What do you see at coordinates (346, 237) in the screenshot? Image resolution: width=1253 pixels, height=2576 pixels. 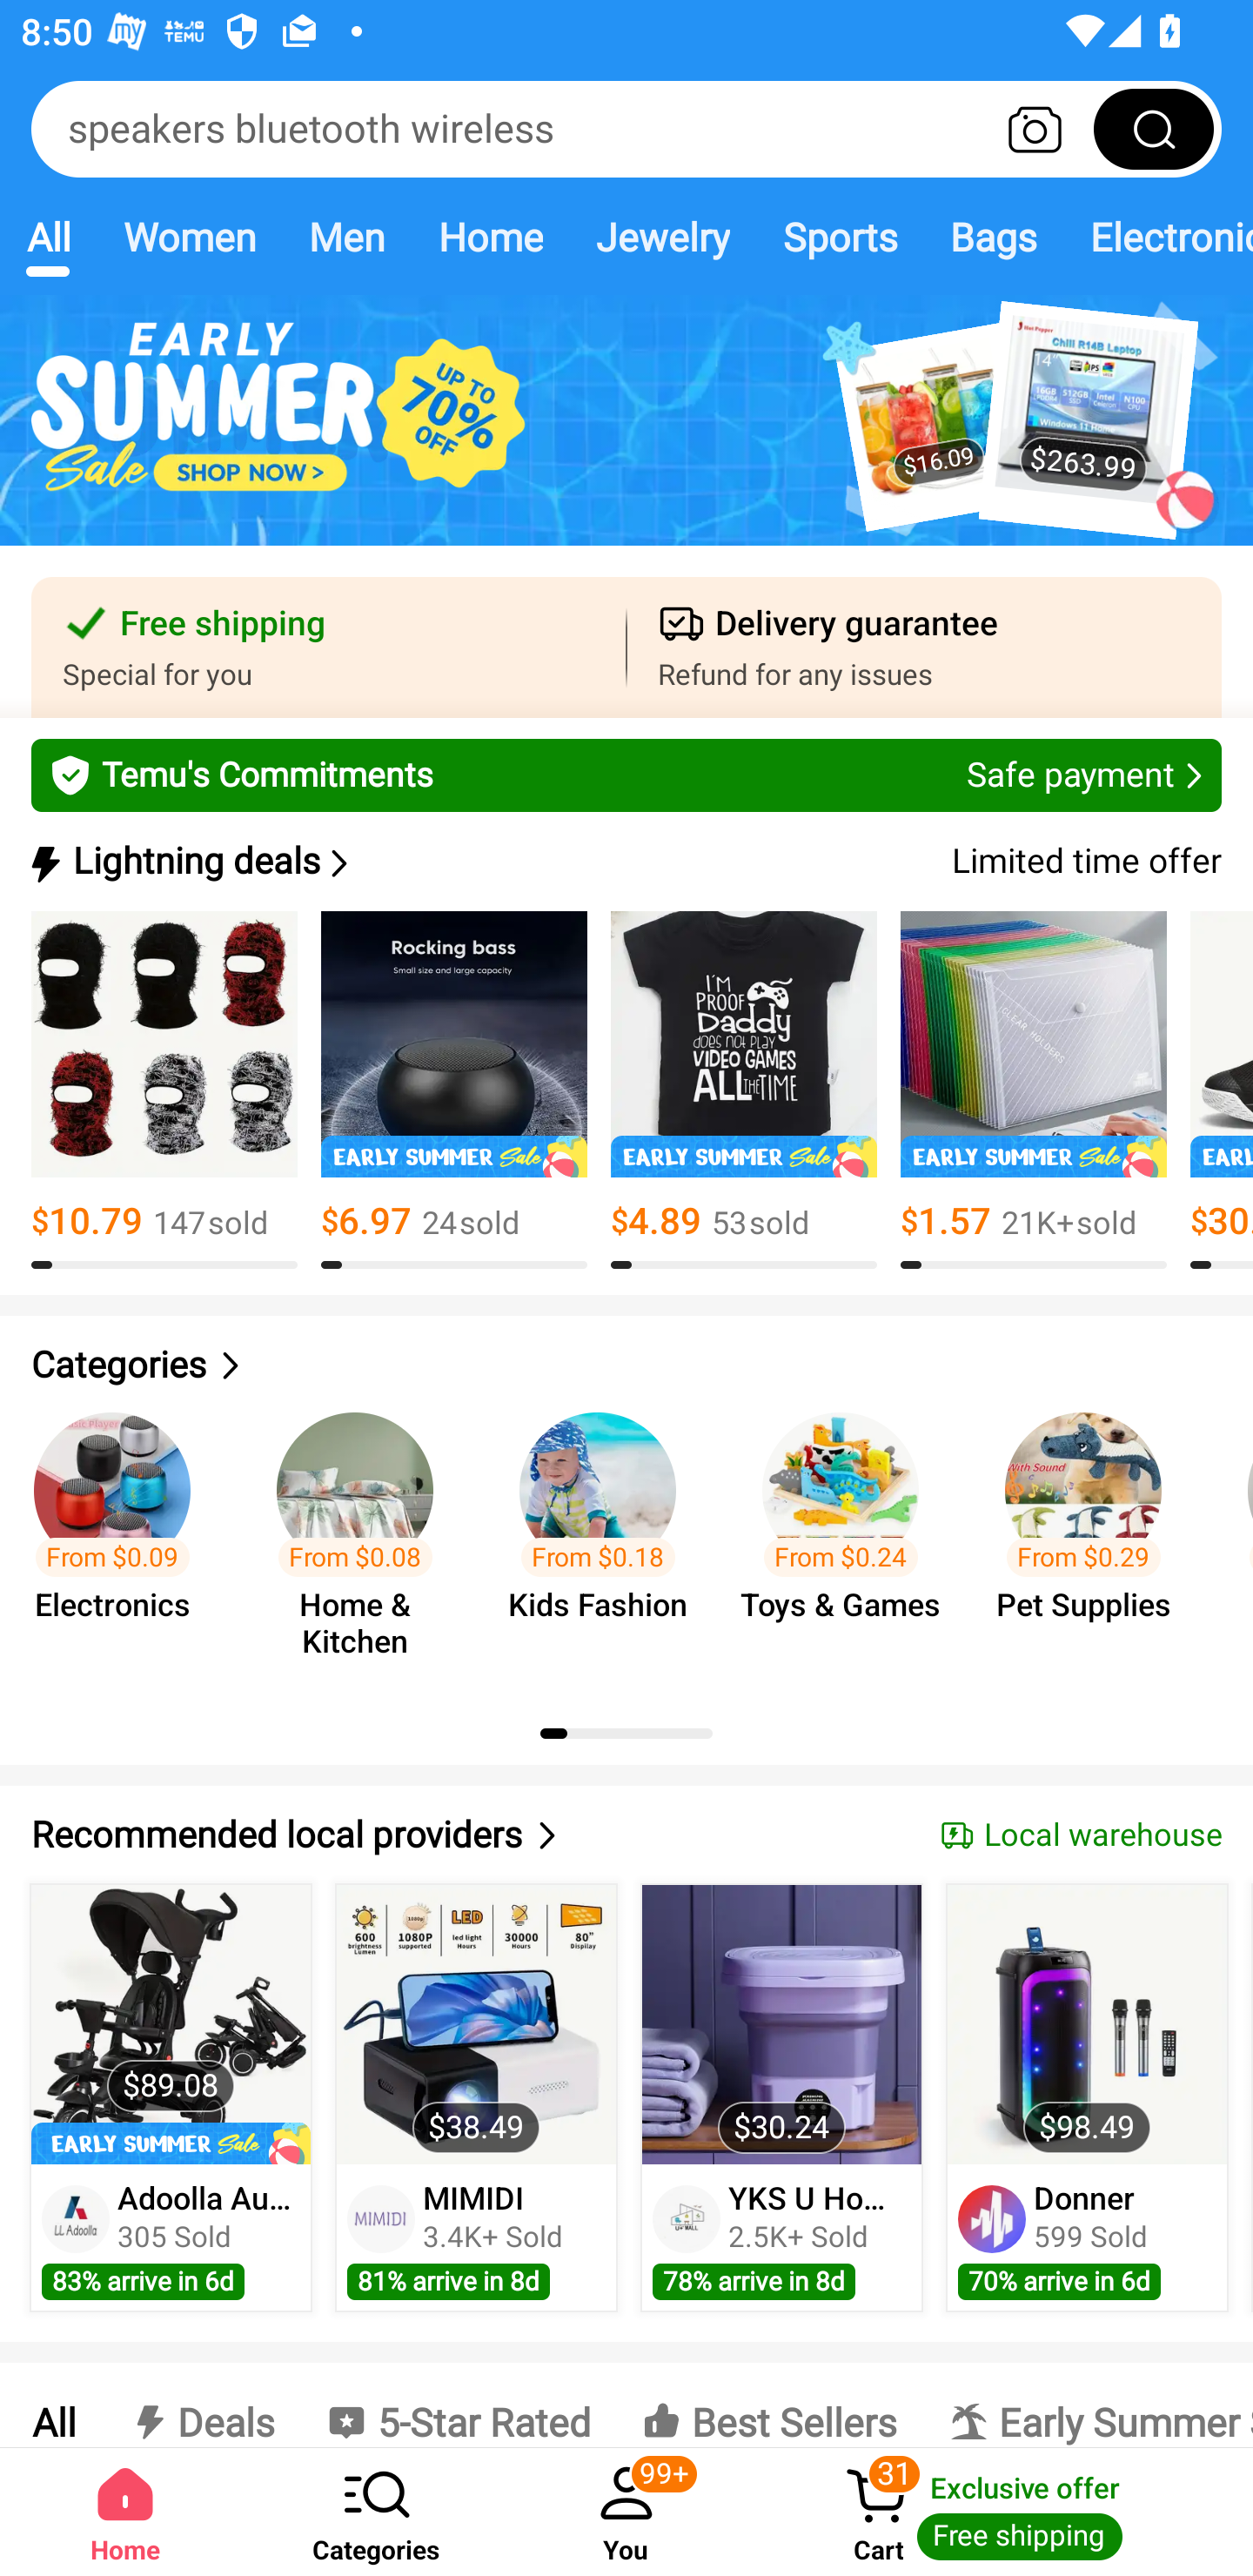 I see `Men` at bounding box center [346, 237].